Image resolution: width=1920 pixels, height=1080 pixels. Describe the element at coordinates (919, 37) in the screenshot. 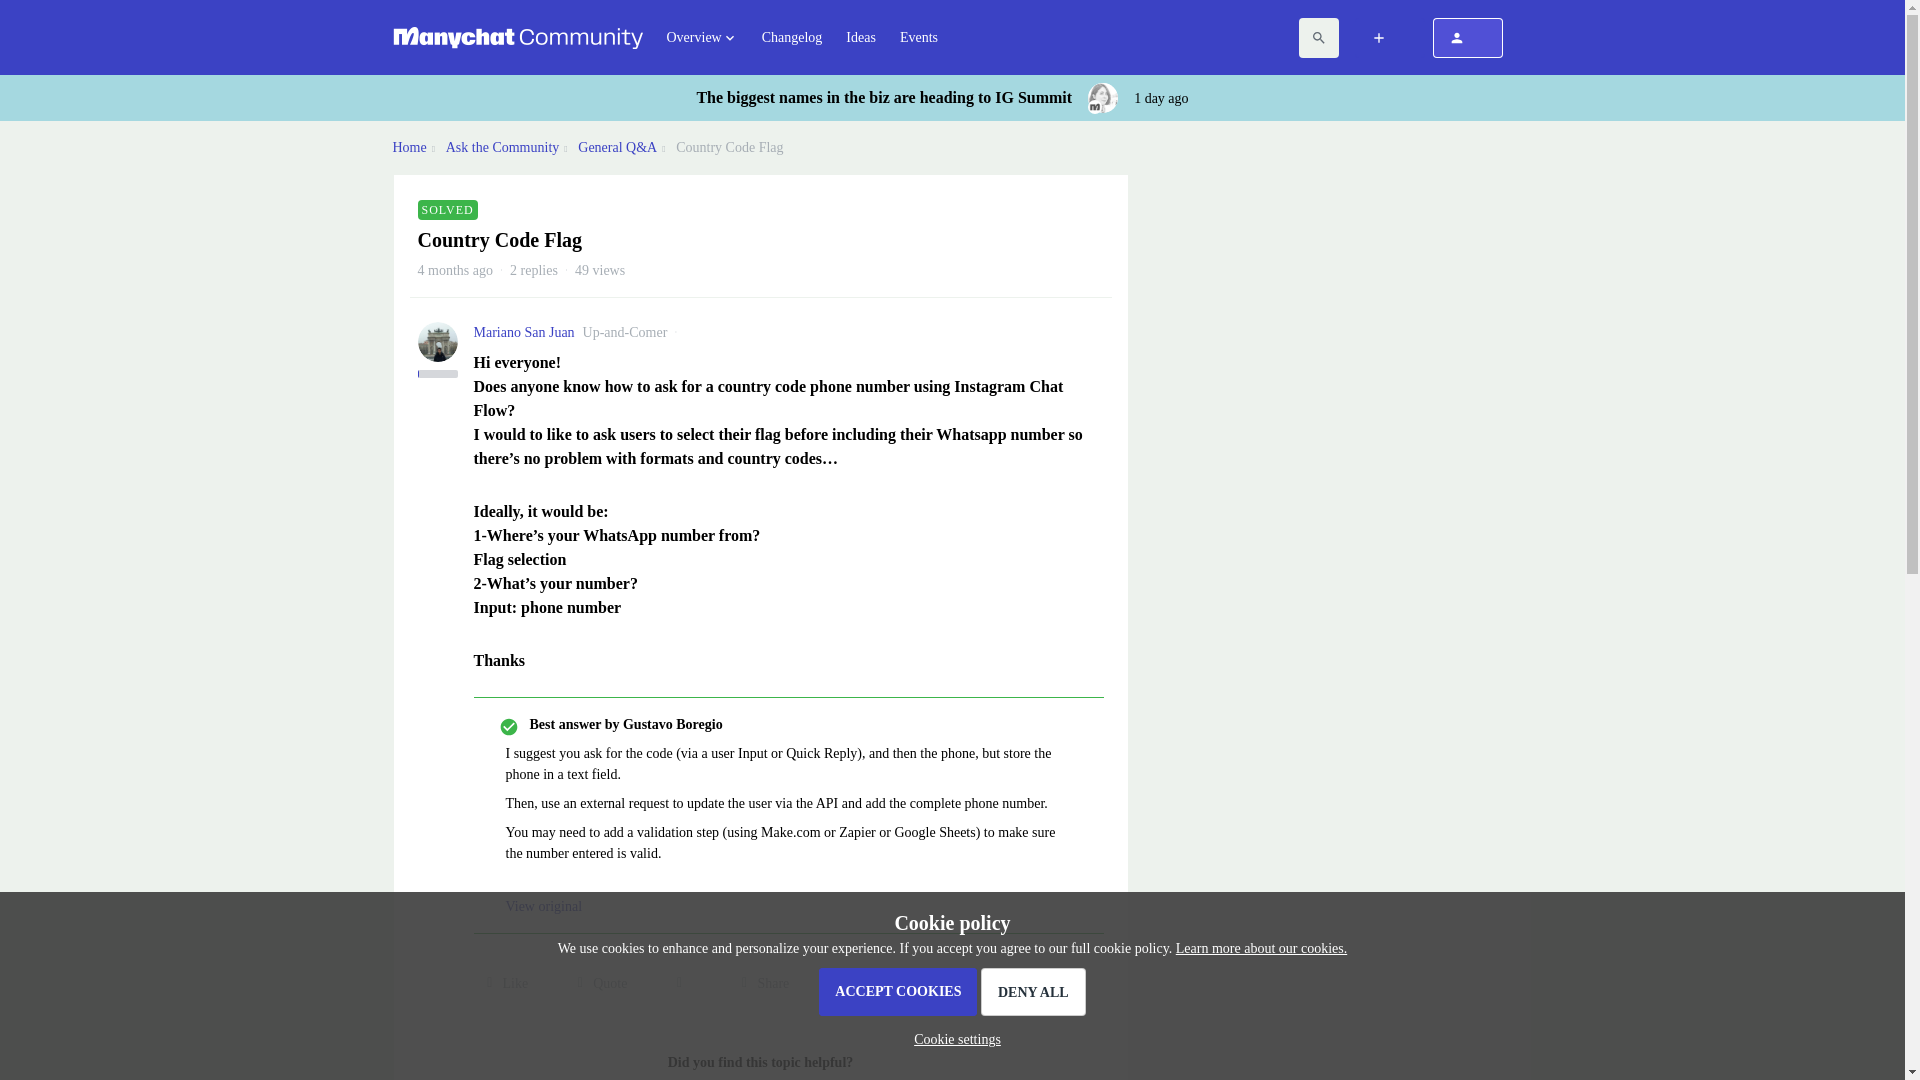

I see `Events` at that location.